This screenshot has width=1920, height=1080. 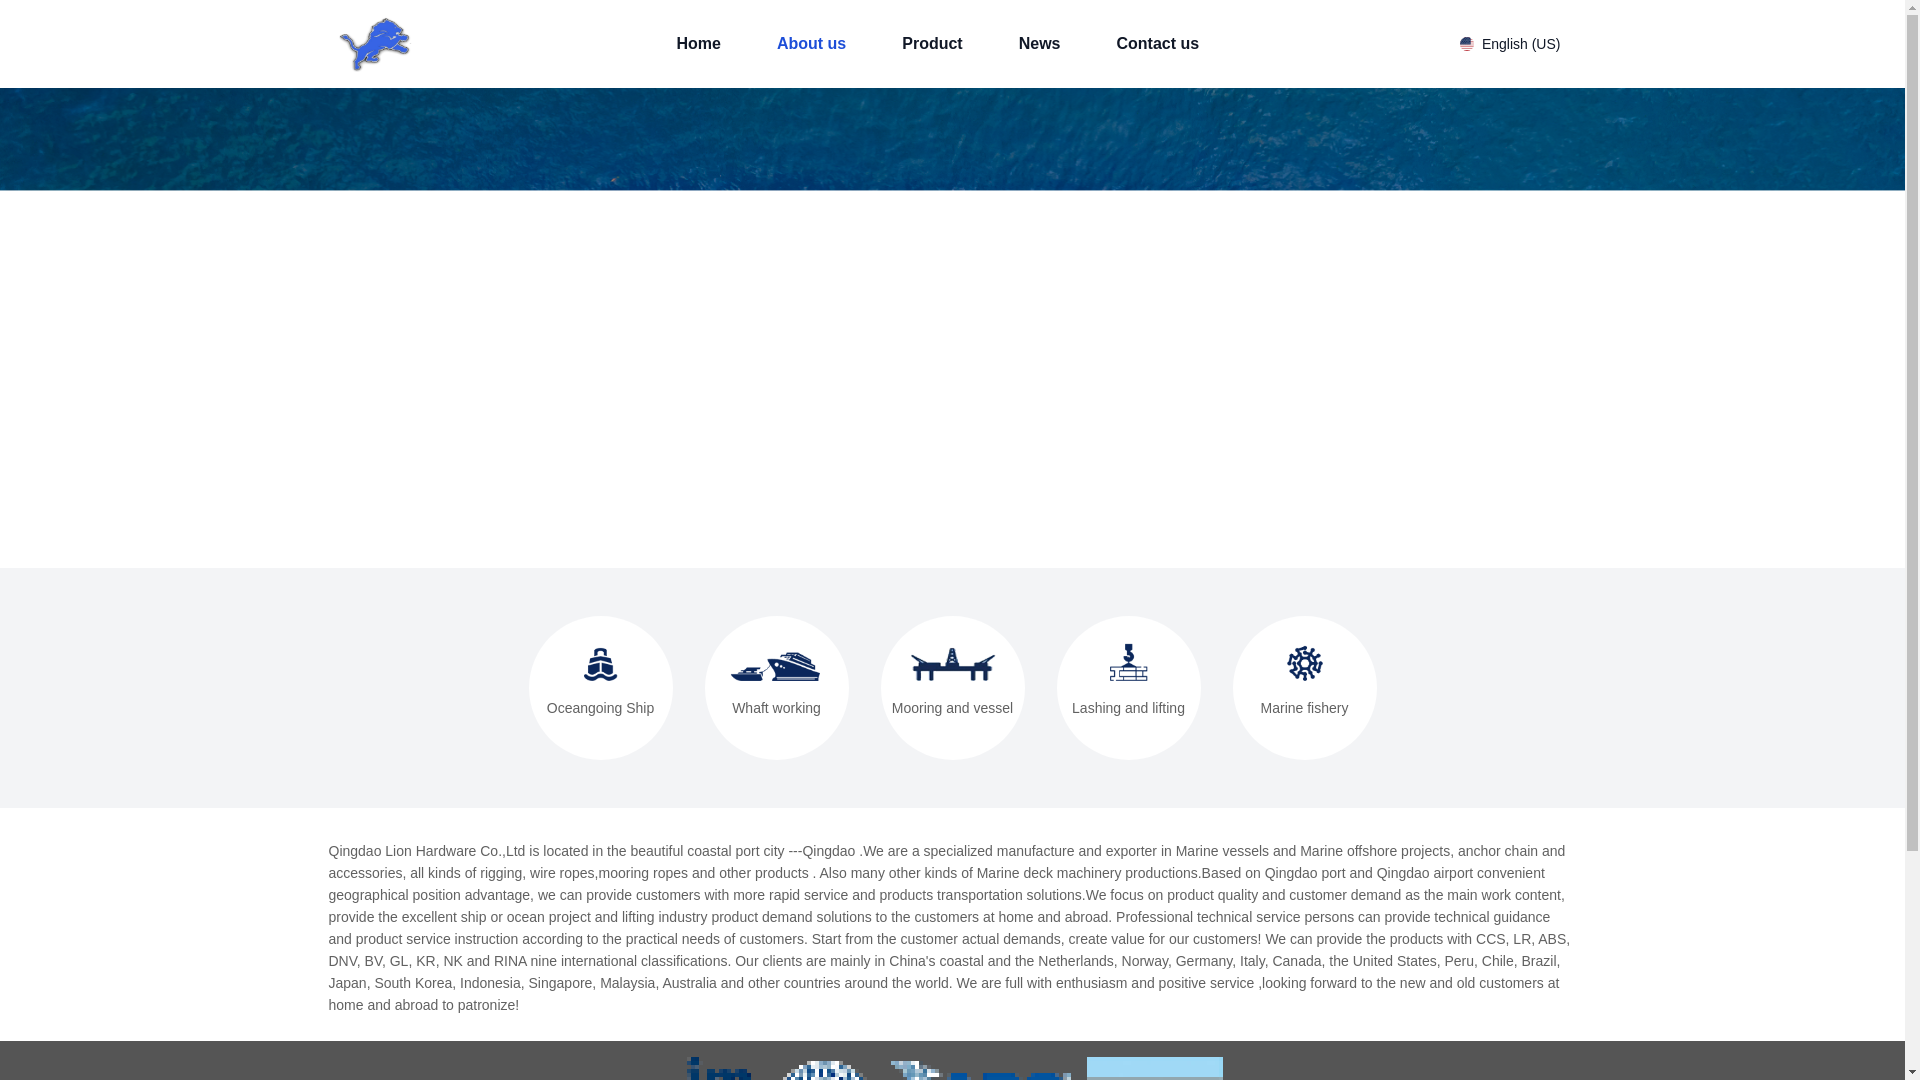 I want to click on News, so click(x=1040, y=44).